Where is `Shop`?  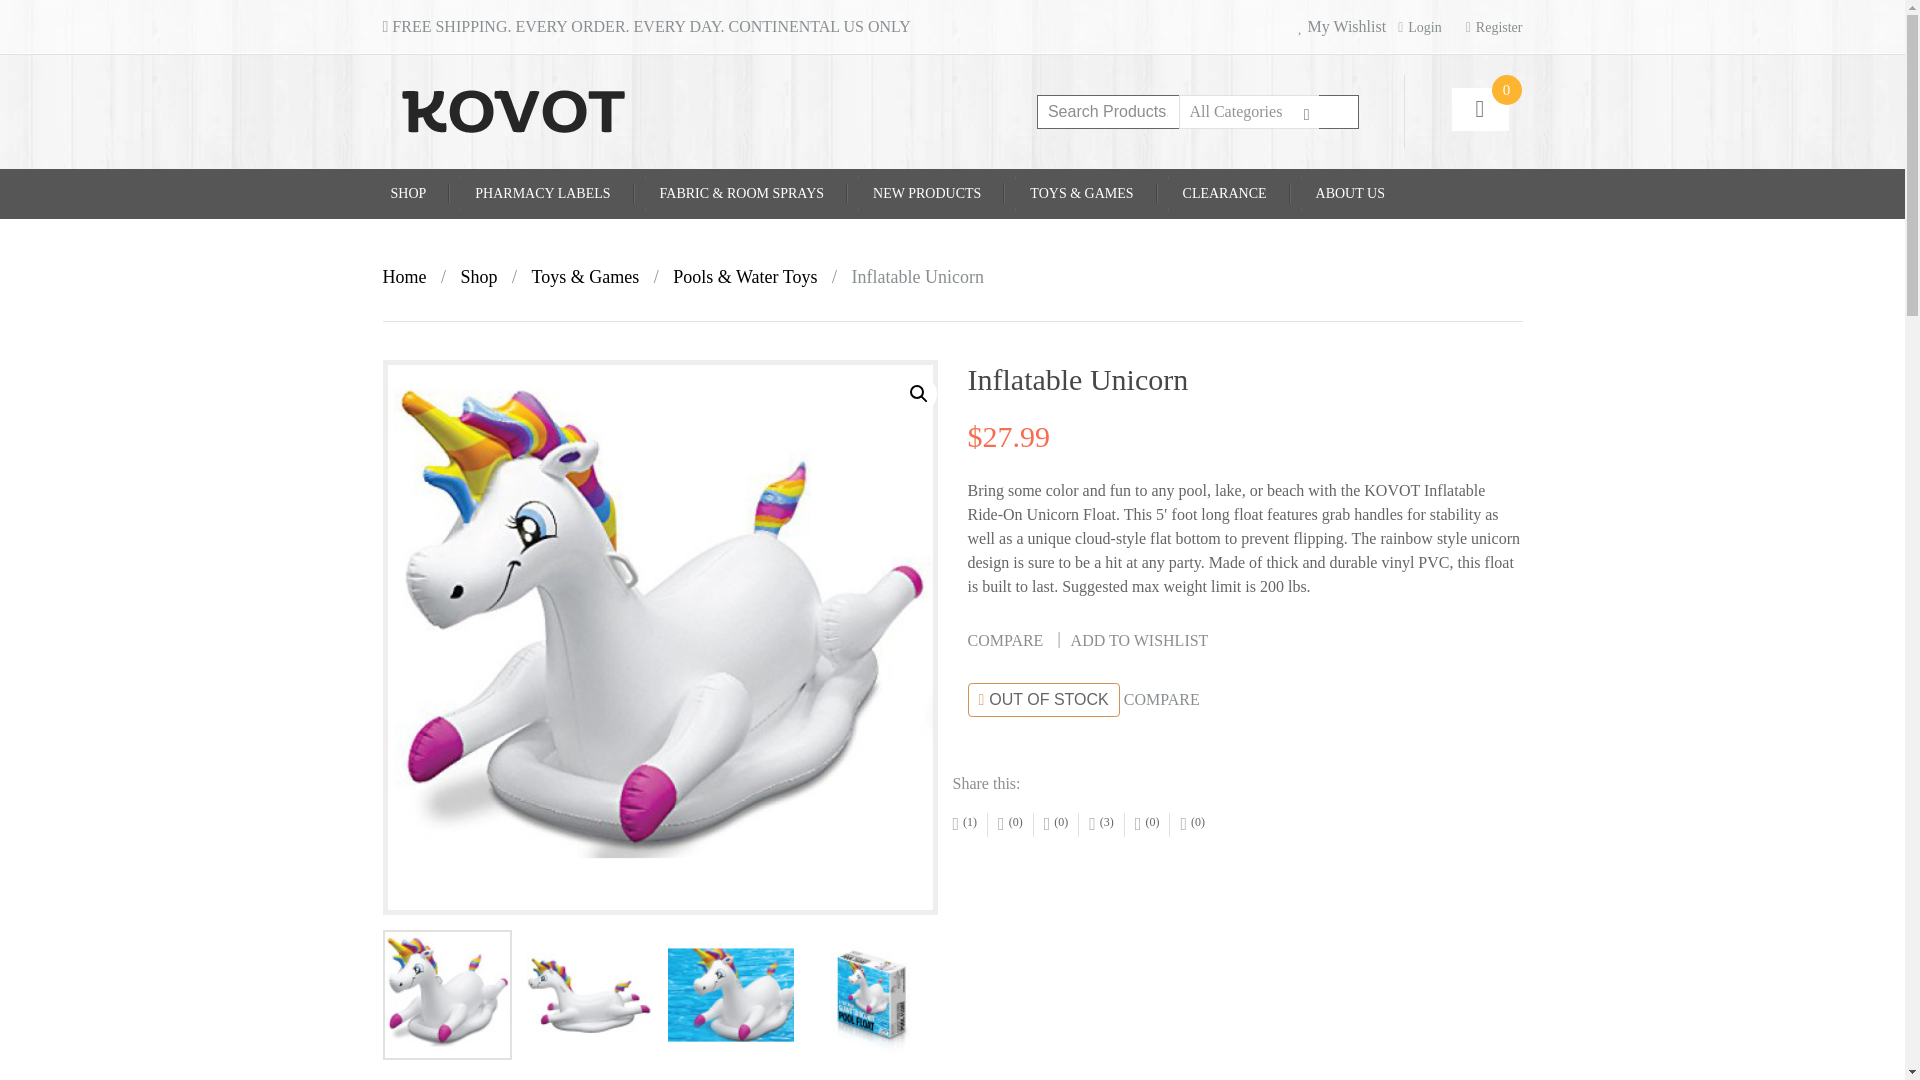
Shop is located at coordinates (478, 276).